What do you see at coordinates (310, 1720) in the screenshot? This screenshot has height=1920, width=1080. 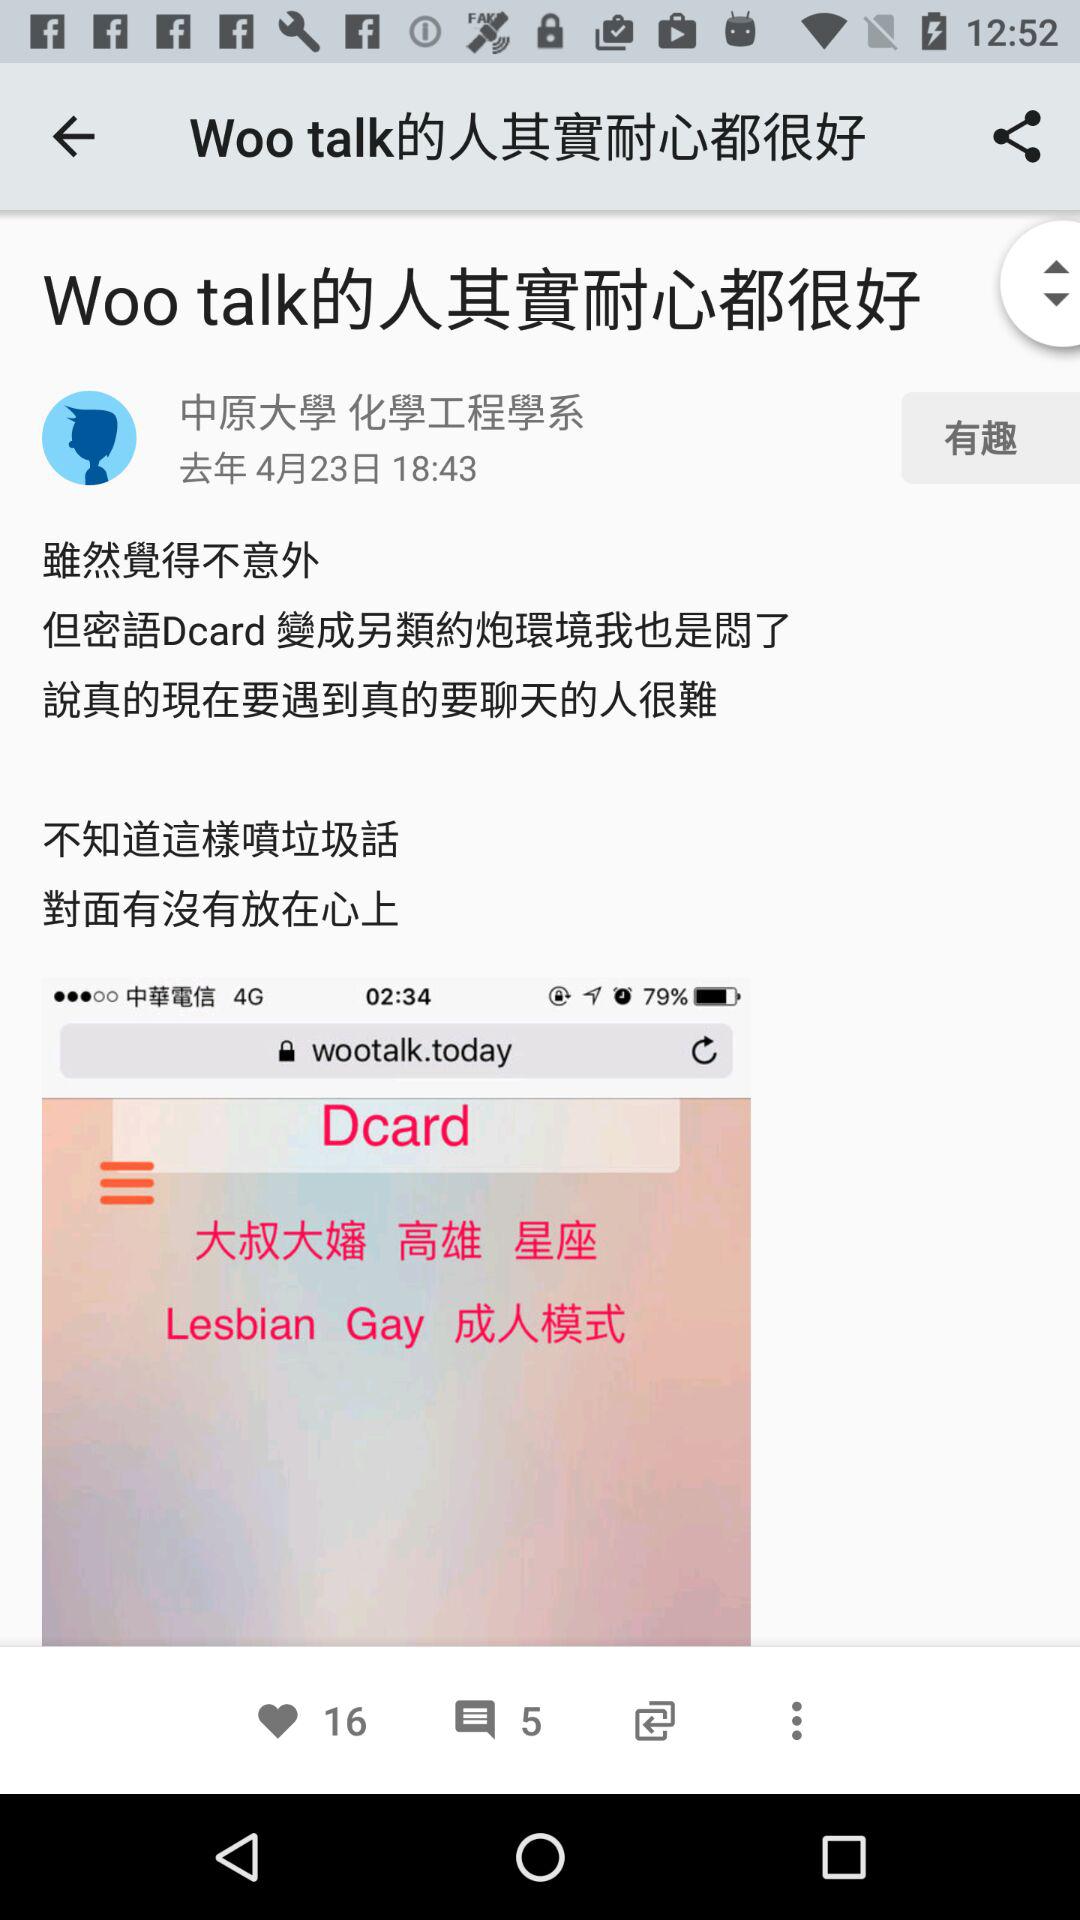 I see `press item to the left of the 5` at bounding box center [310, 1720].